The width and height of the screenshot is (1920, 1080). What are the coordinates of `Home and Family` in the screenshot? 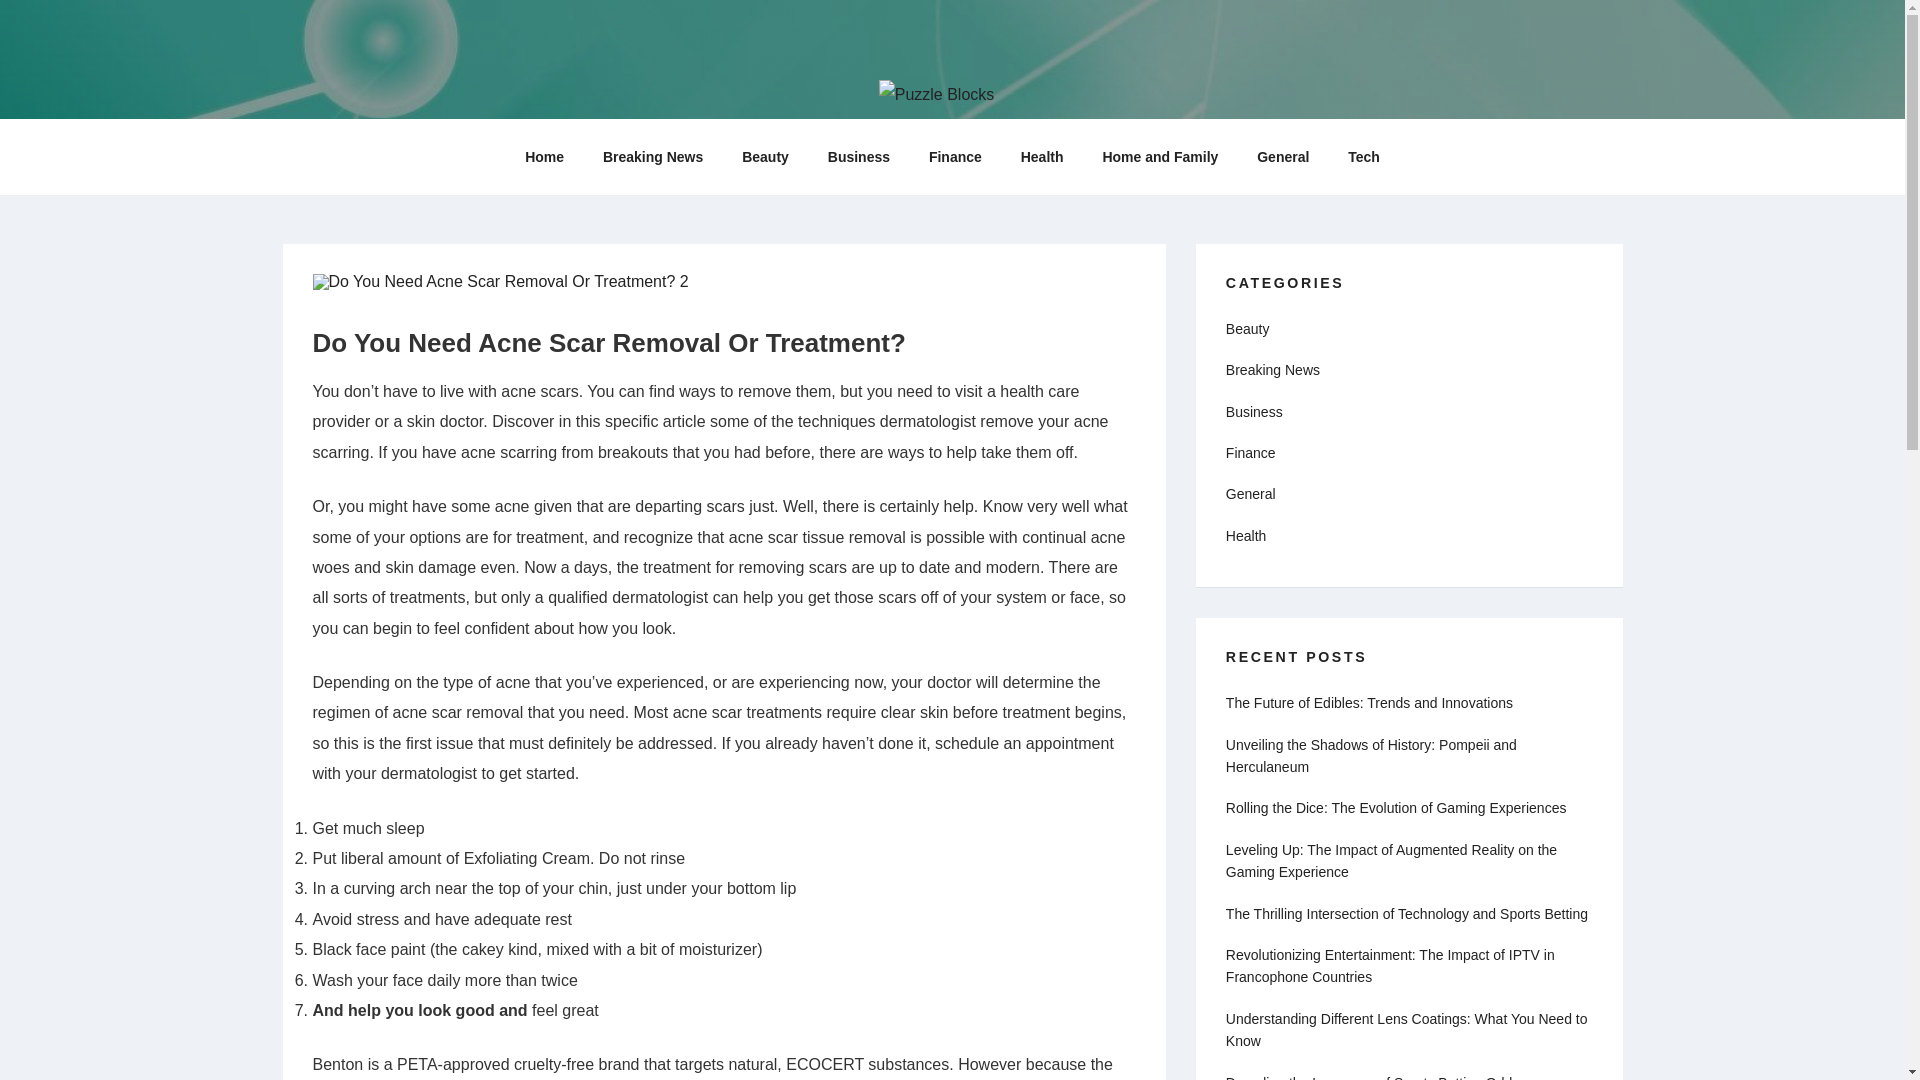 It's located at (1160, 156).